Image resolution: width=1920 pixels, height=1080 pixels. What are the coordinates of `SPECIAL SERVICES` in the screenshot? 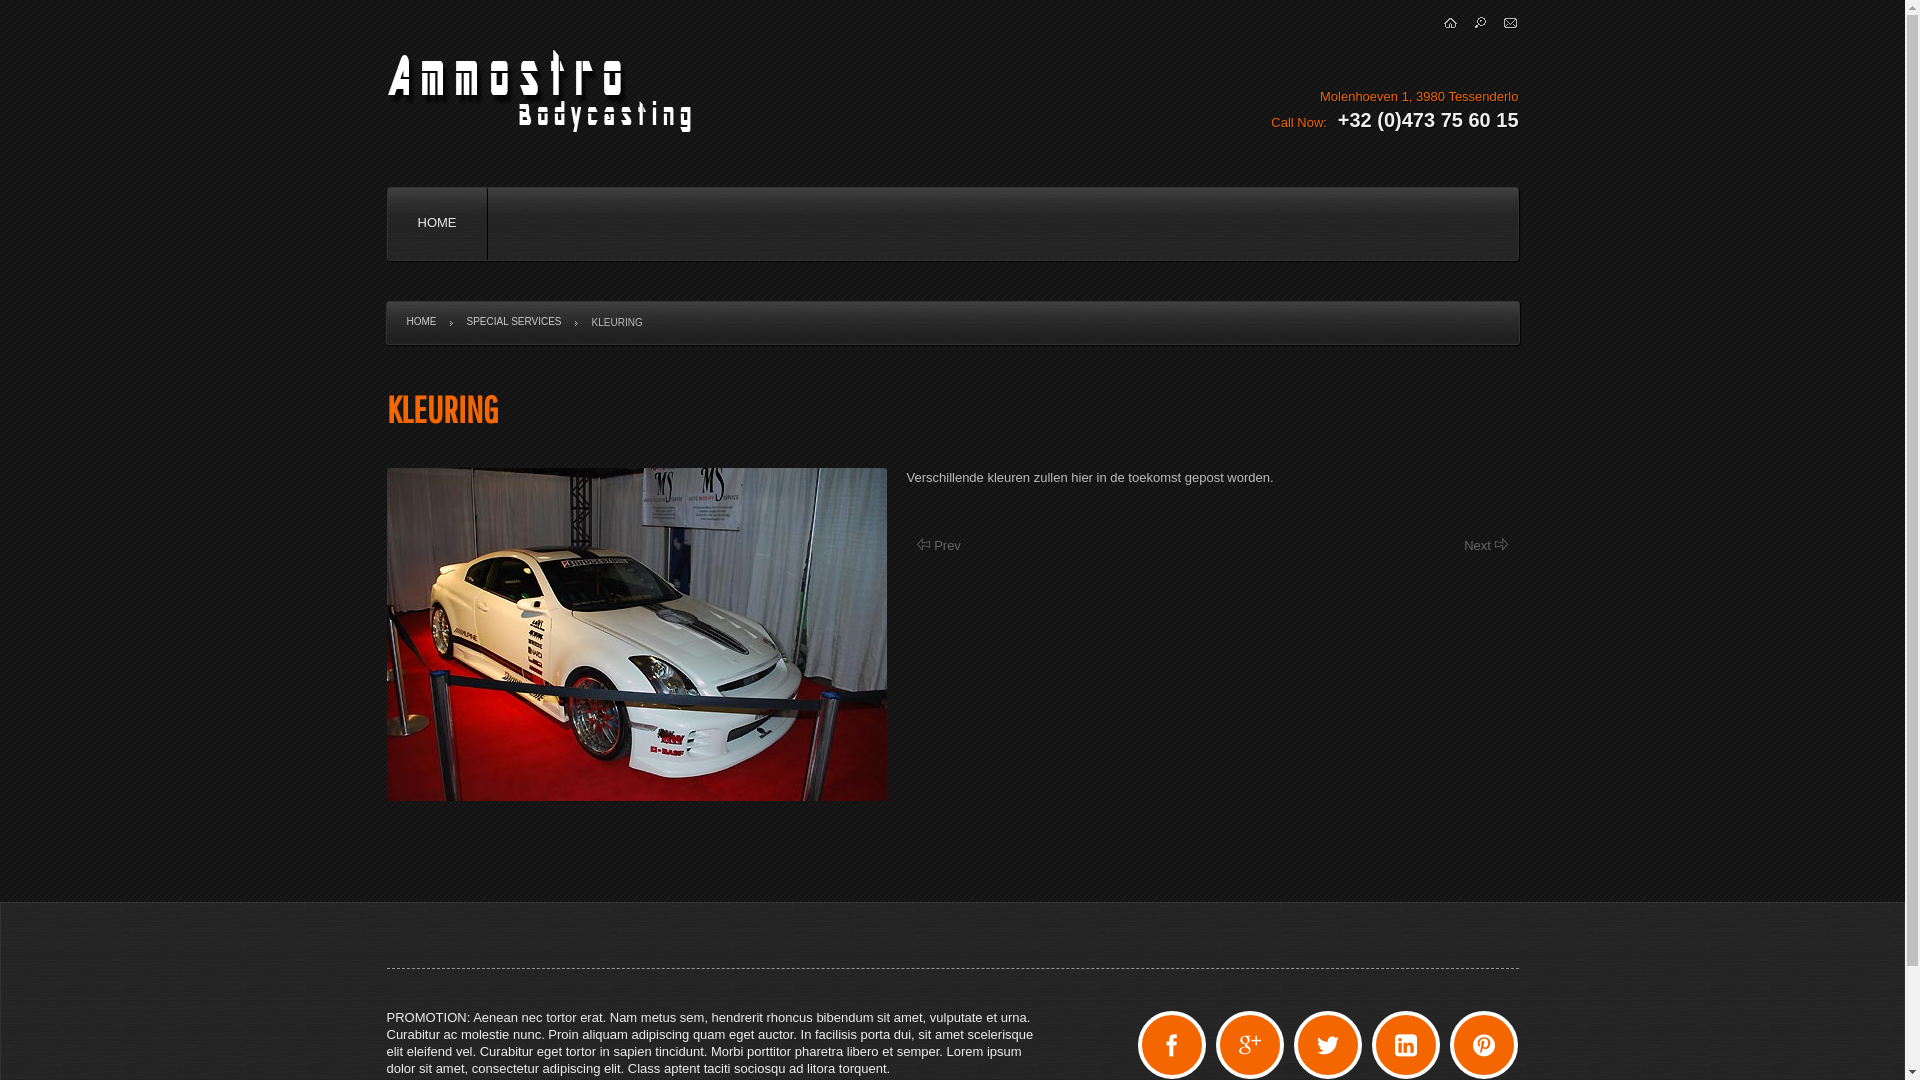 It's located at (514, 322).